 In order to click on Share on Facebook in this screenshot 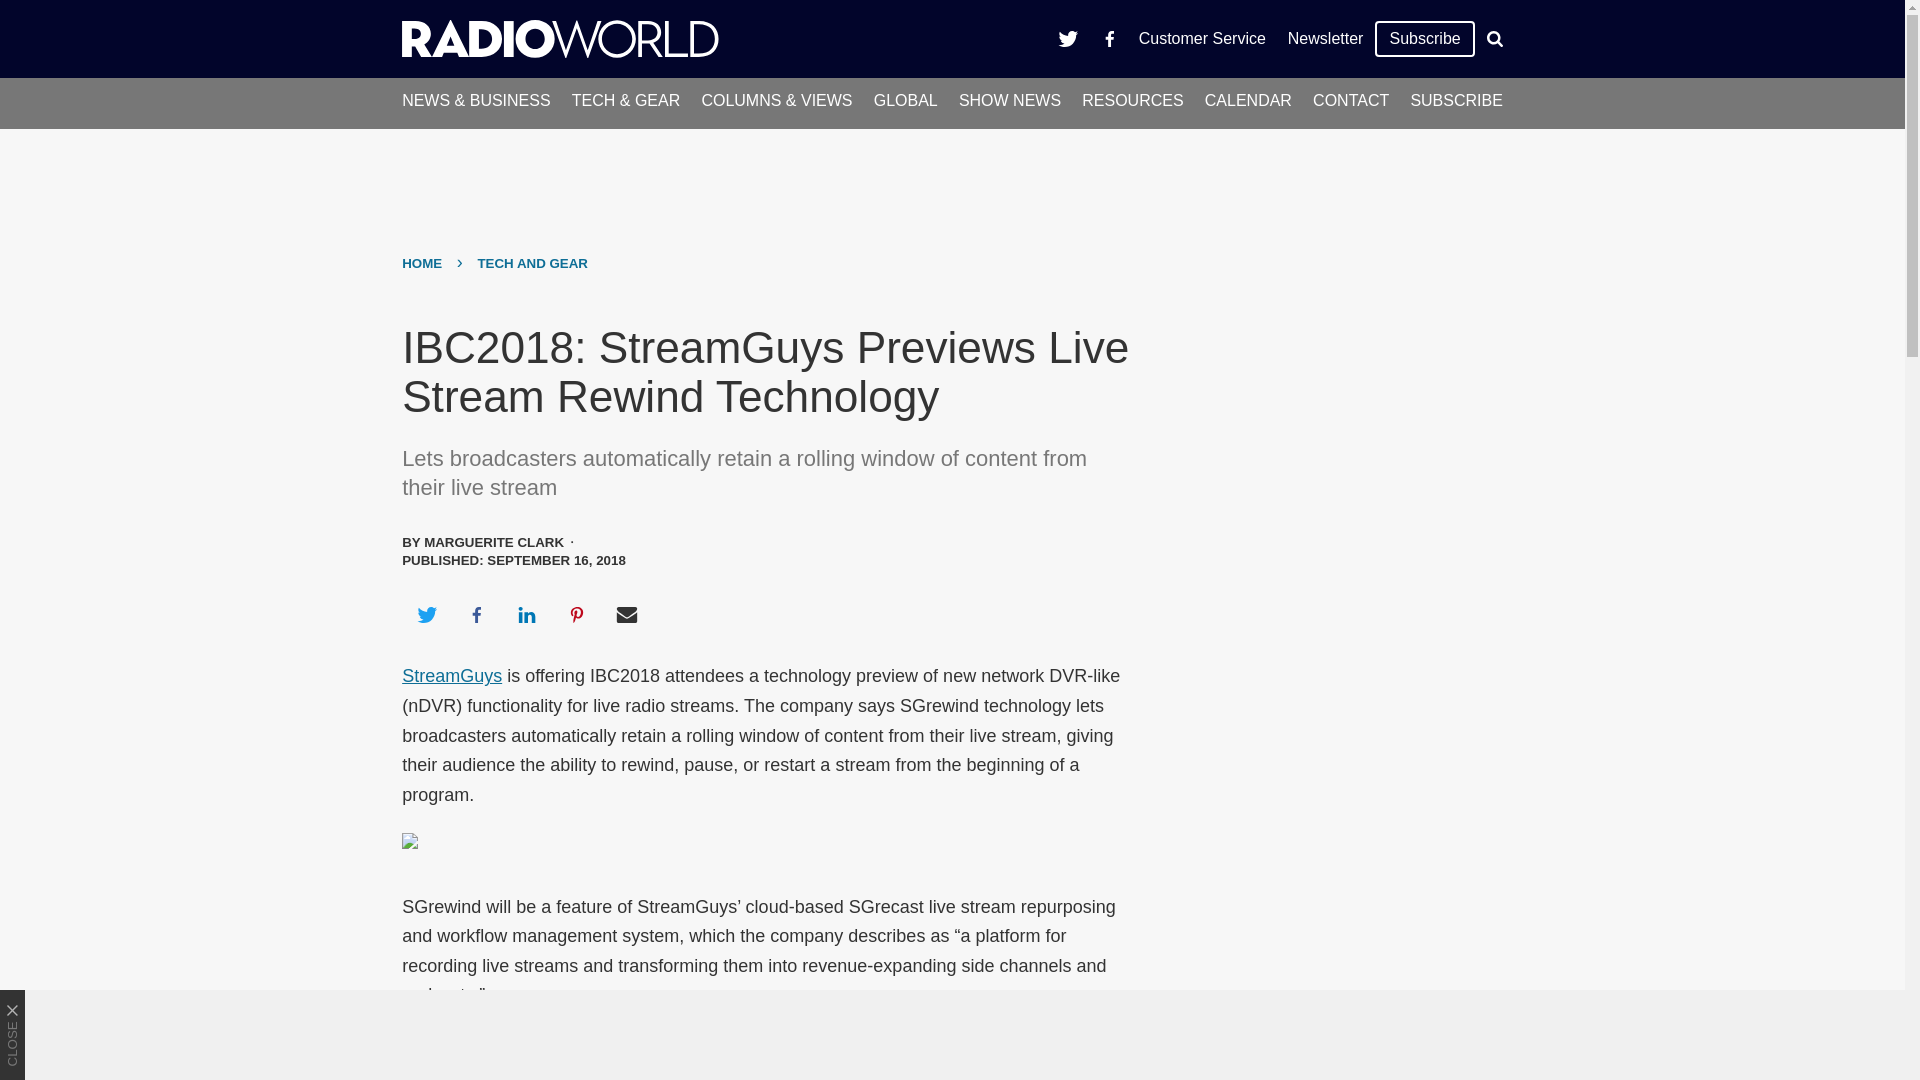, I will do `click(476, 614)`.